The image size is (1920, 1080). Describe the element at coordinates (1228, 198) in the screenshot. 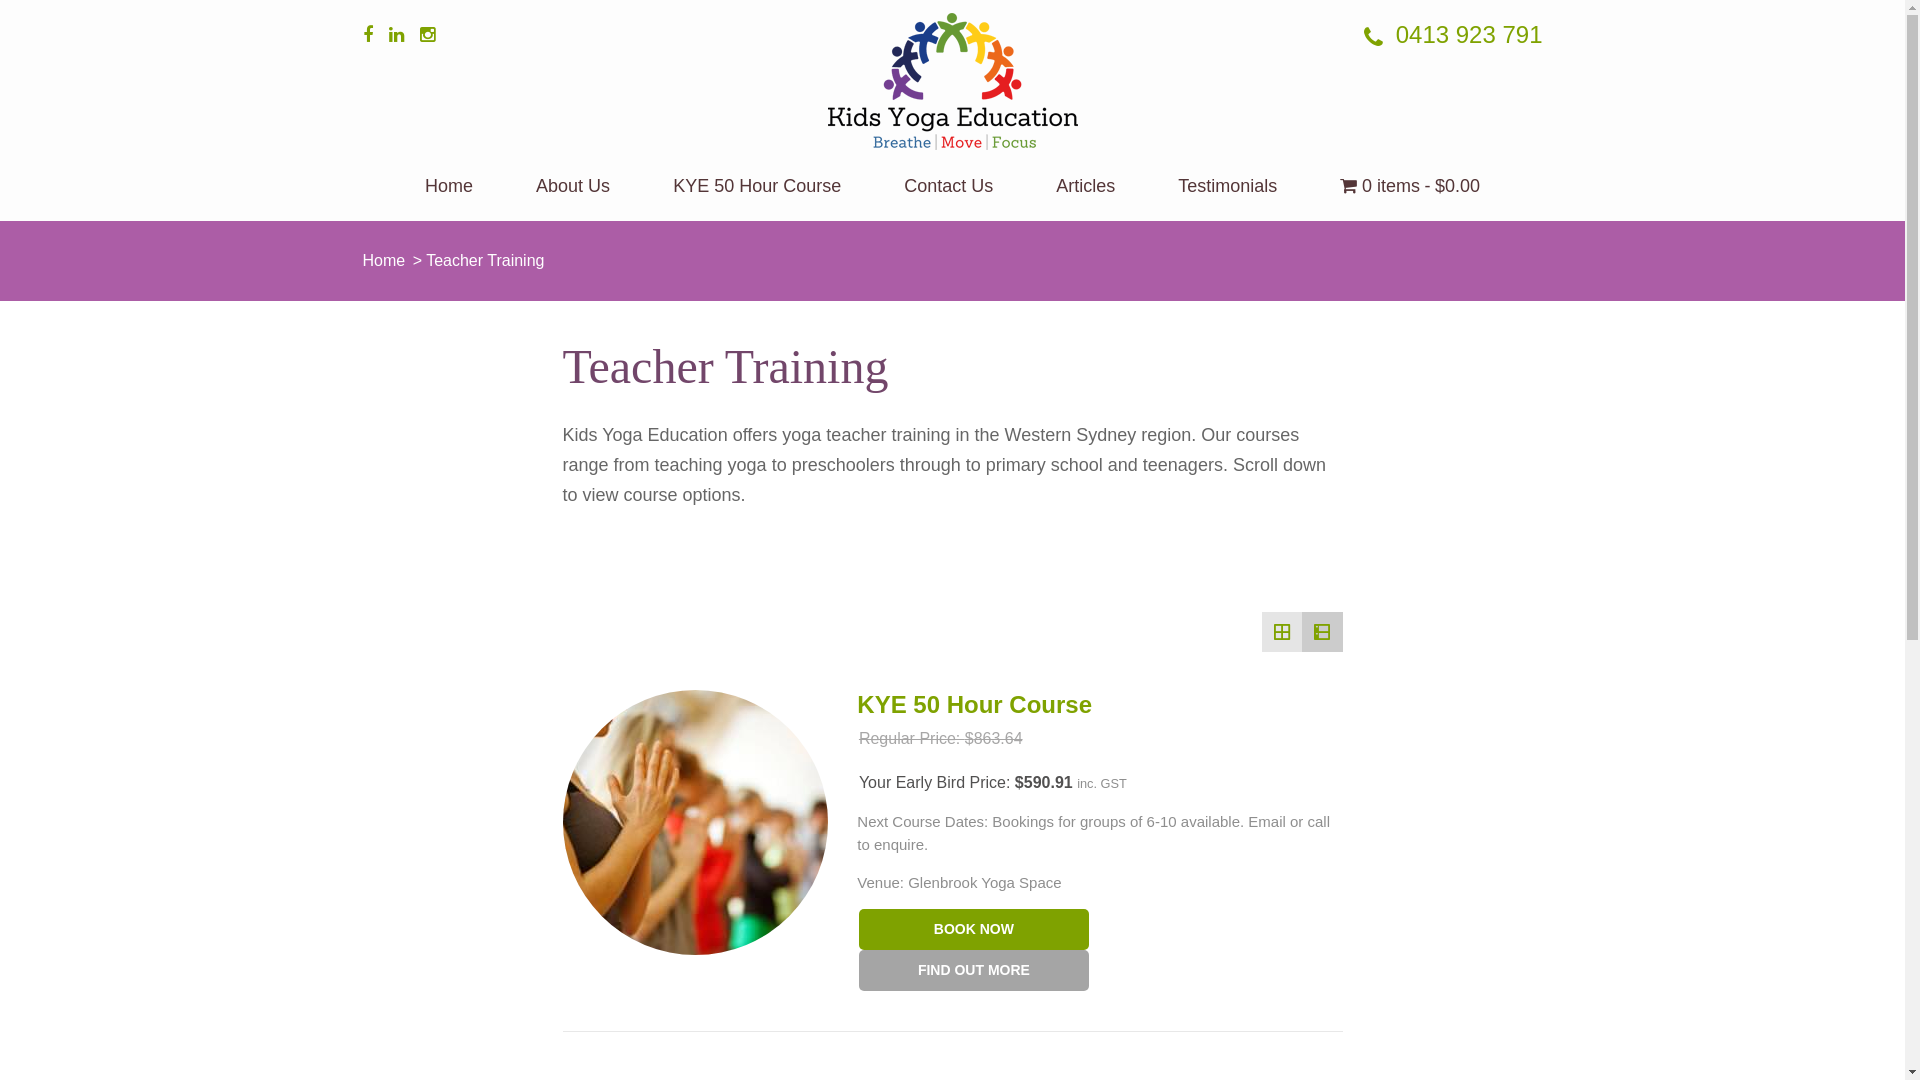

I see `Testimonials` at that location.